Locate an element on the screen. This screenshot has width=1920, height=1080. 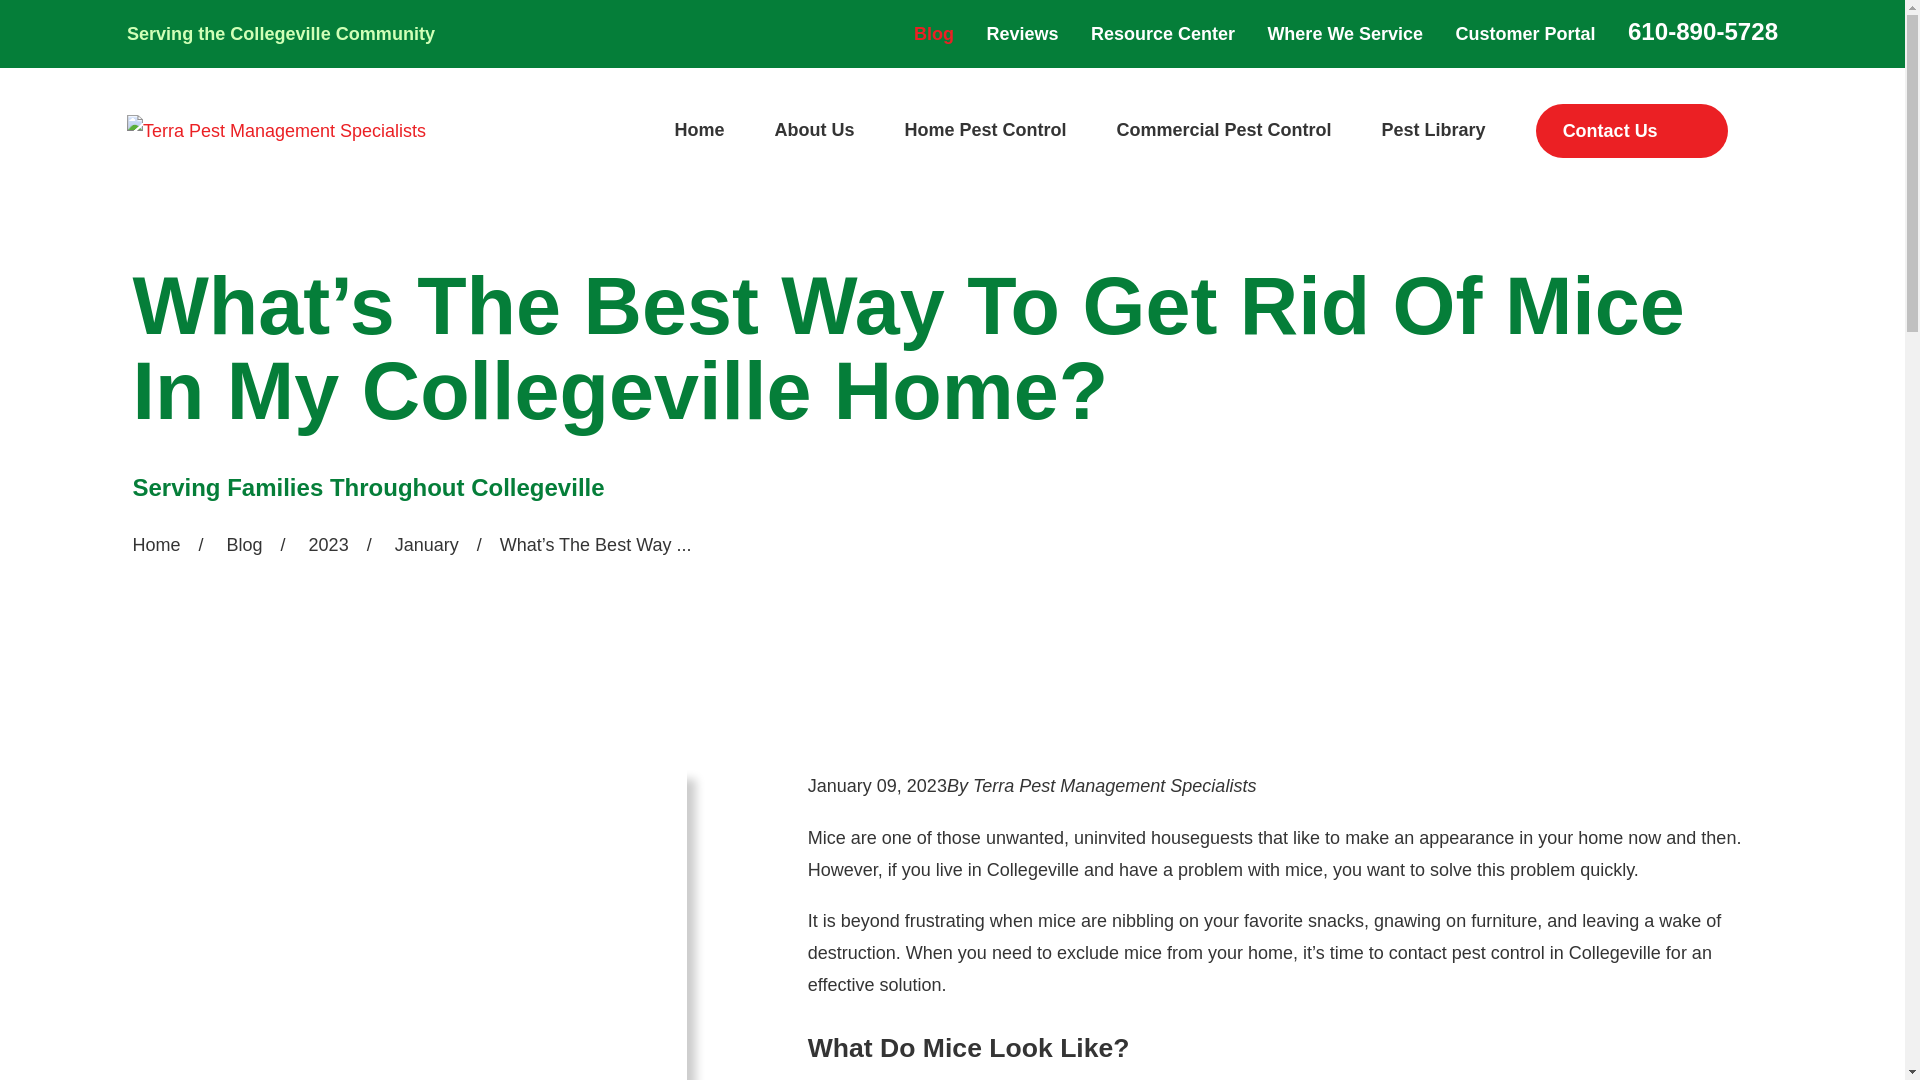
Home is located at coordinates (276, 130).